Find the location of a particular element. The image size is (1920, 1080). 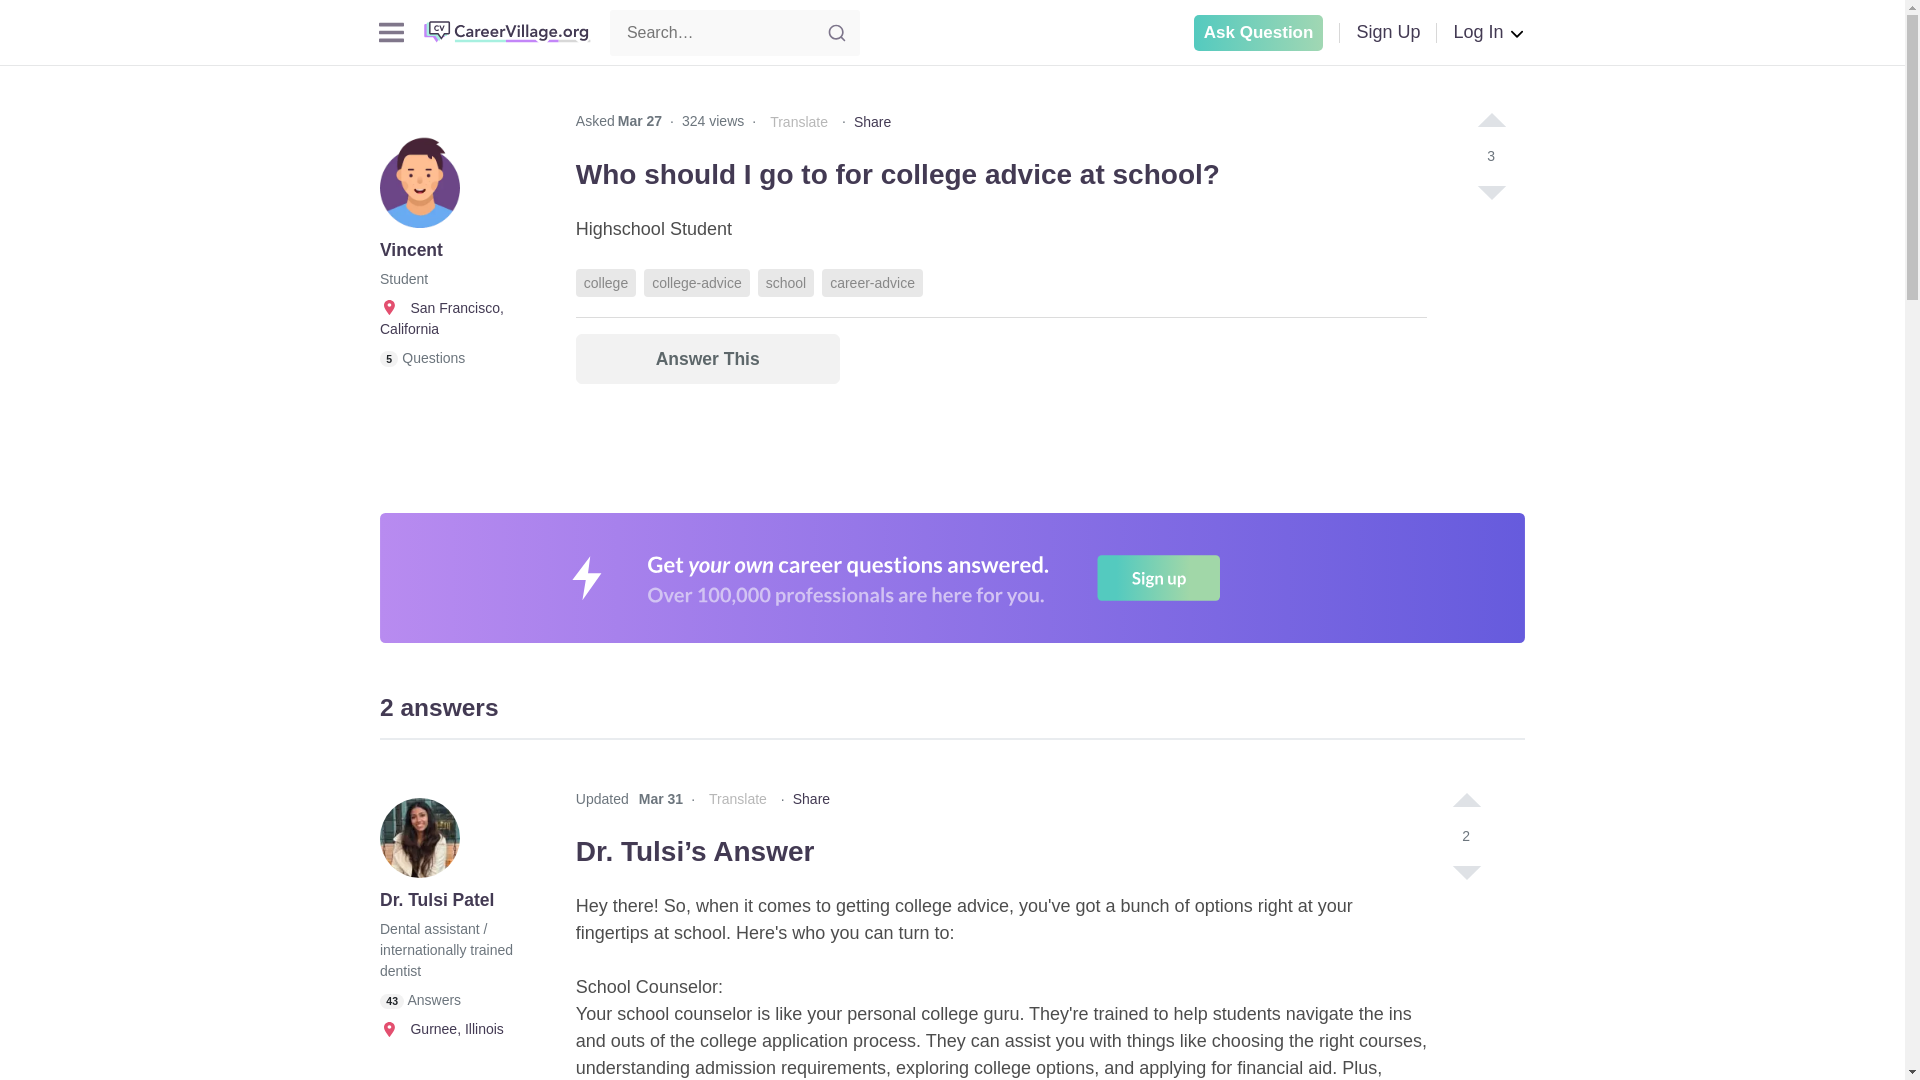

career-advice is located at coordinates (872, 282).